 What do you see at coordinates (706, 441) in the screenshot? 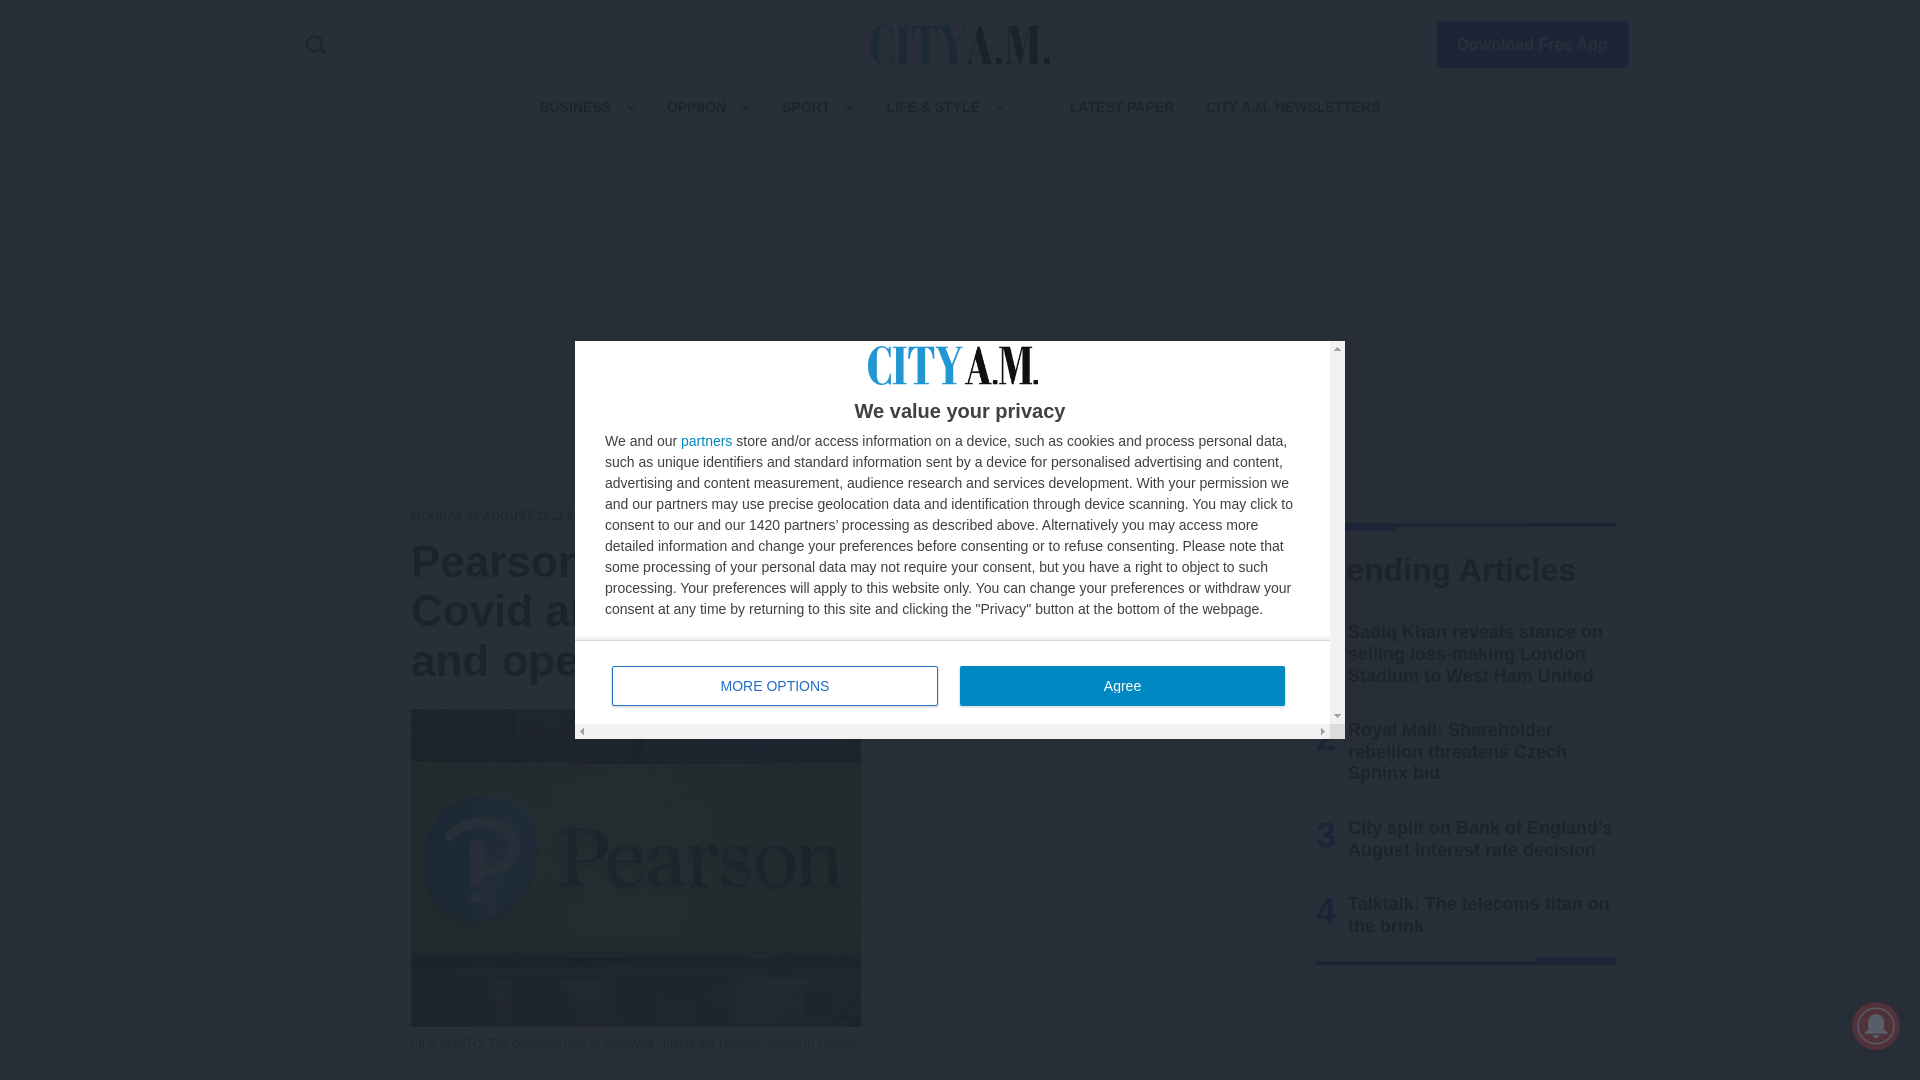
I see `MORE OPTIONS` at bounding box center [706, 441].